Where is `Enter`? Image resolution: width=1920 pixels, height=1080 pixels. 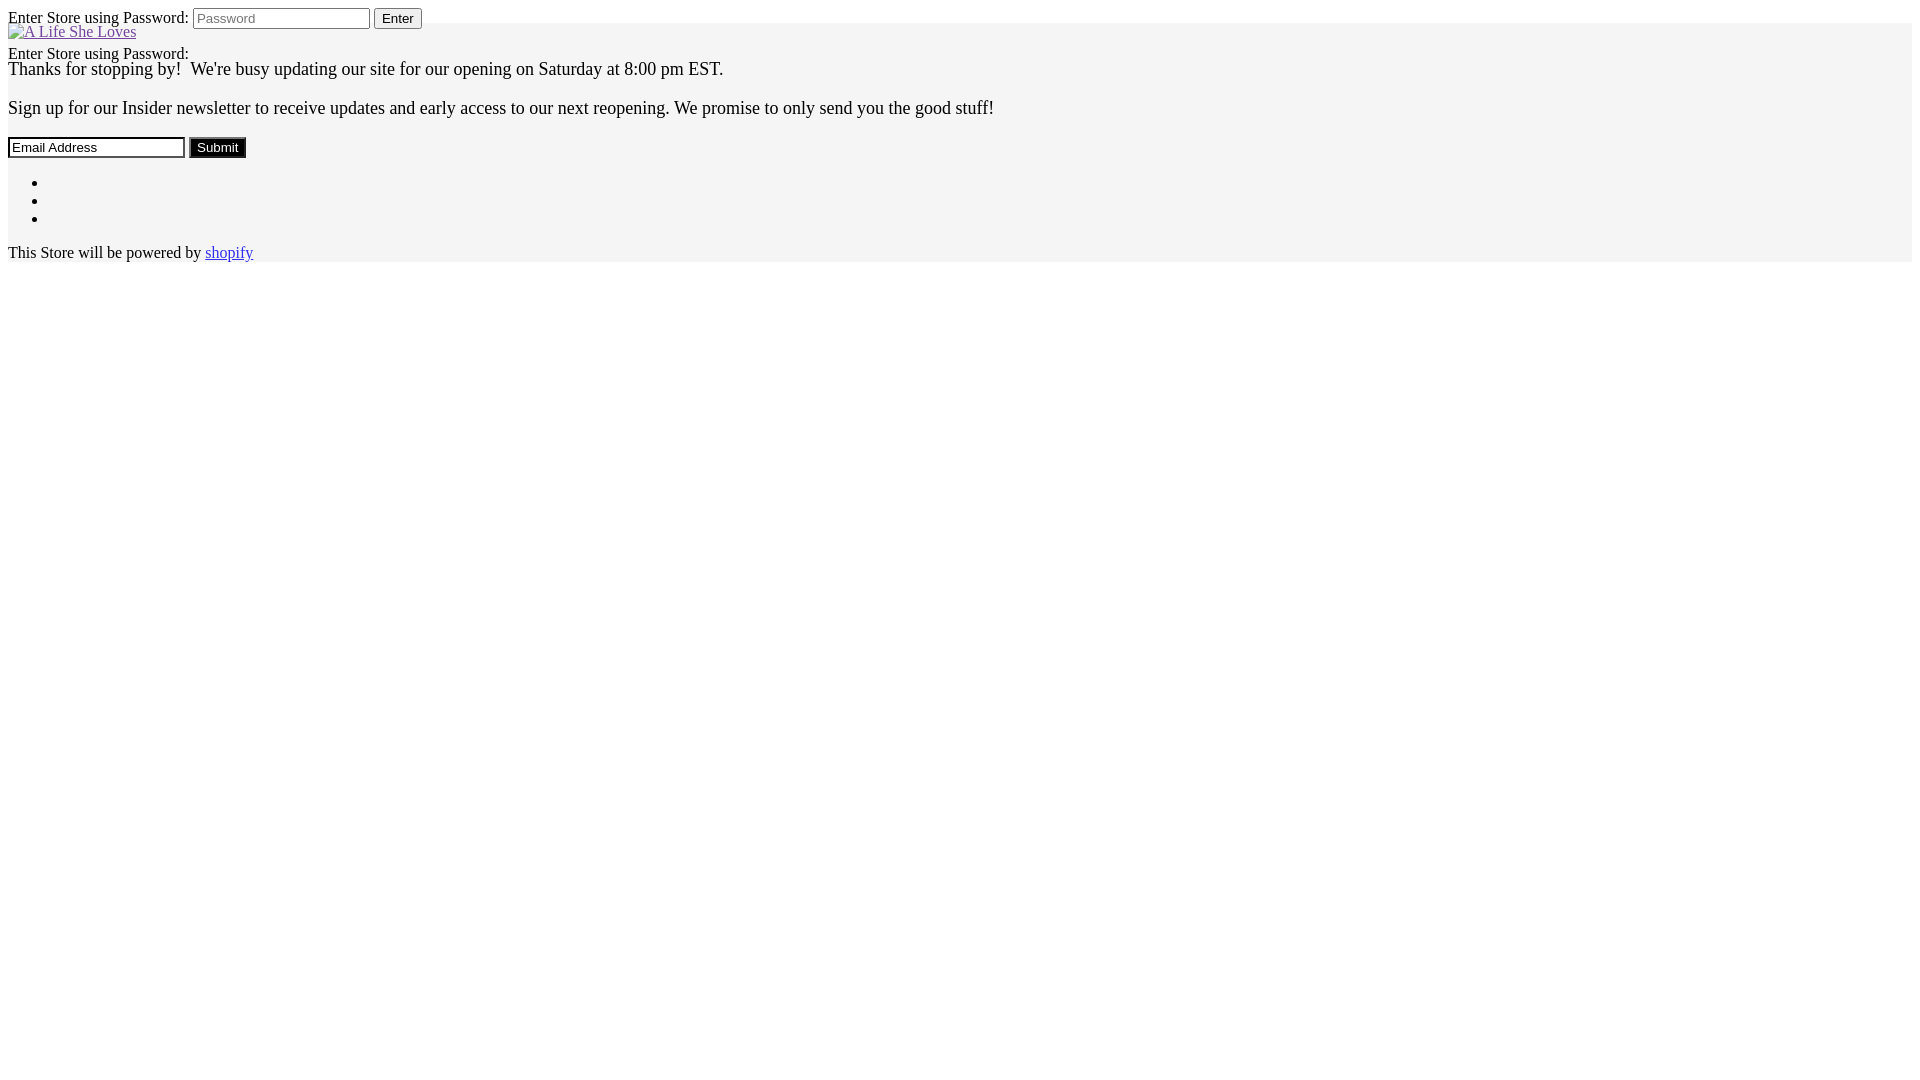 Enter is located at coordinates (398, 18).